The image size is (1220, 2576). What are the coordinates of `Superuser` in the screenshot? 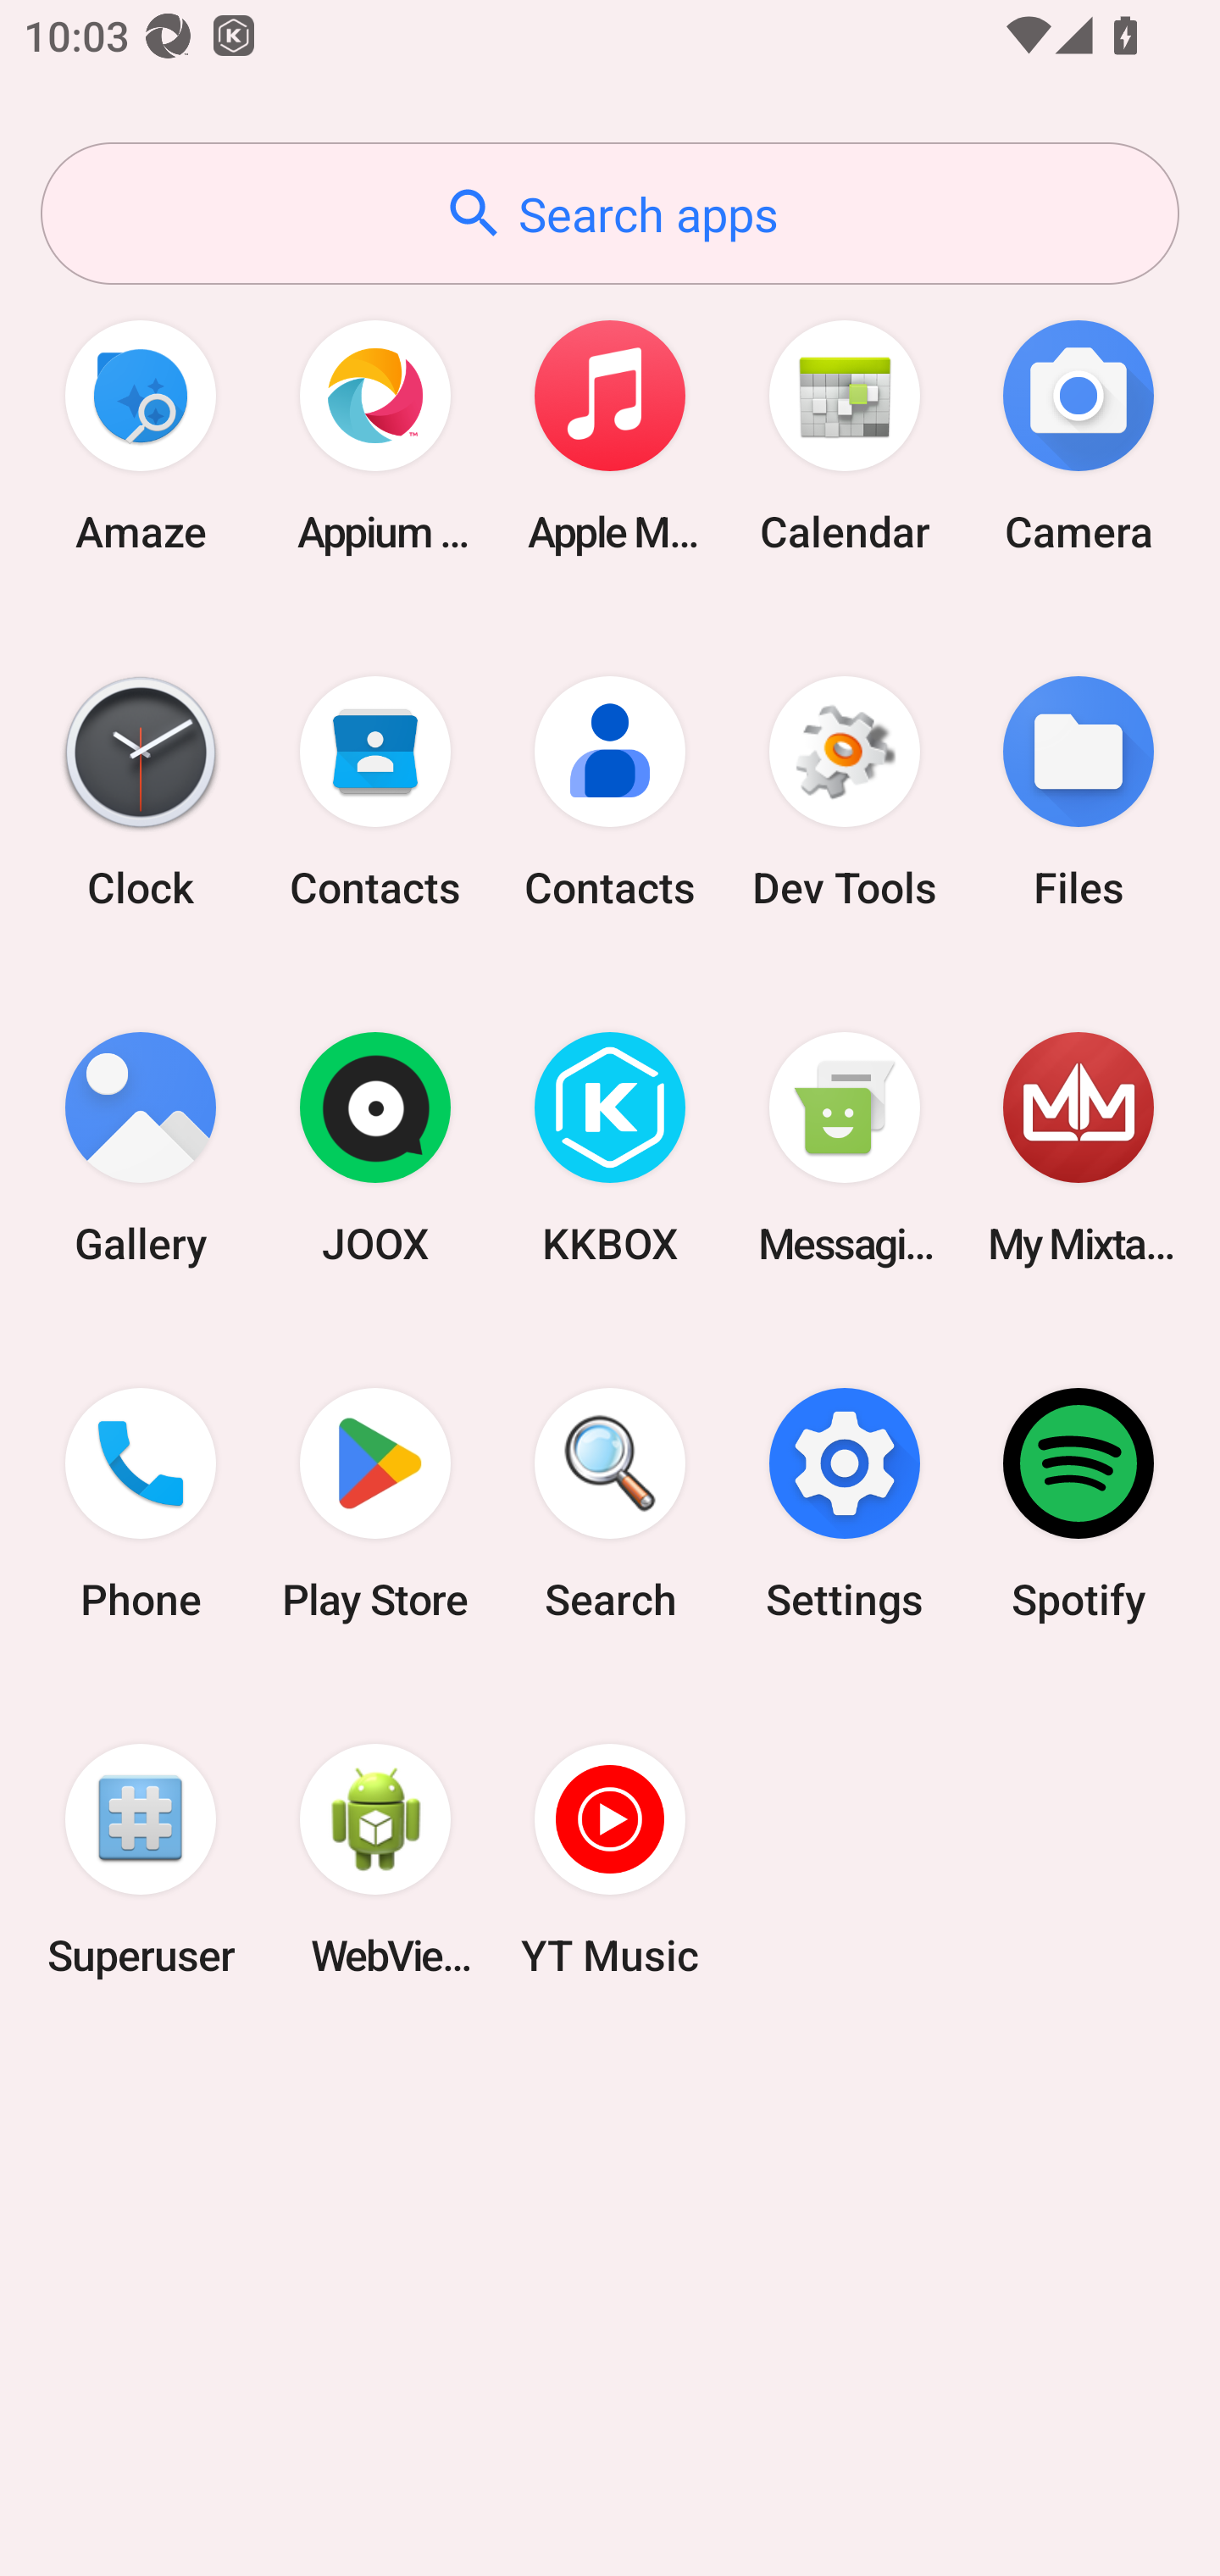 It's located at (141, 1859).